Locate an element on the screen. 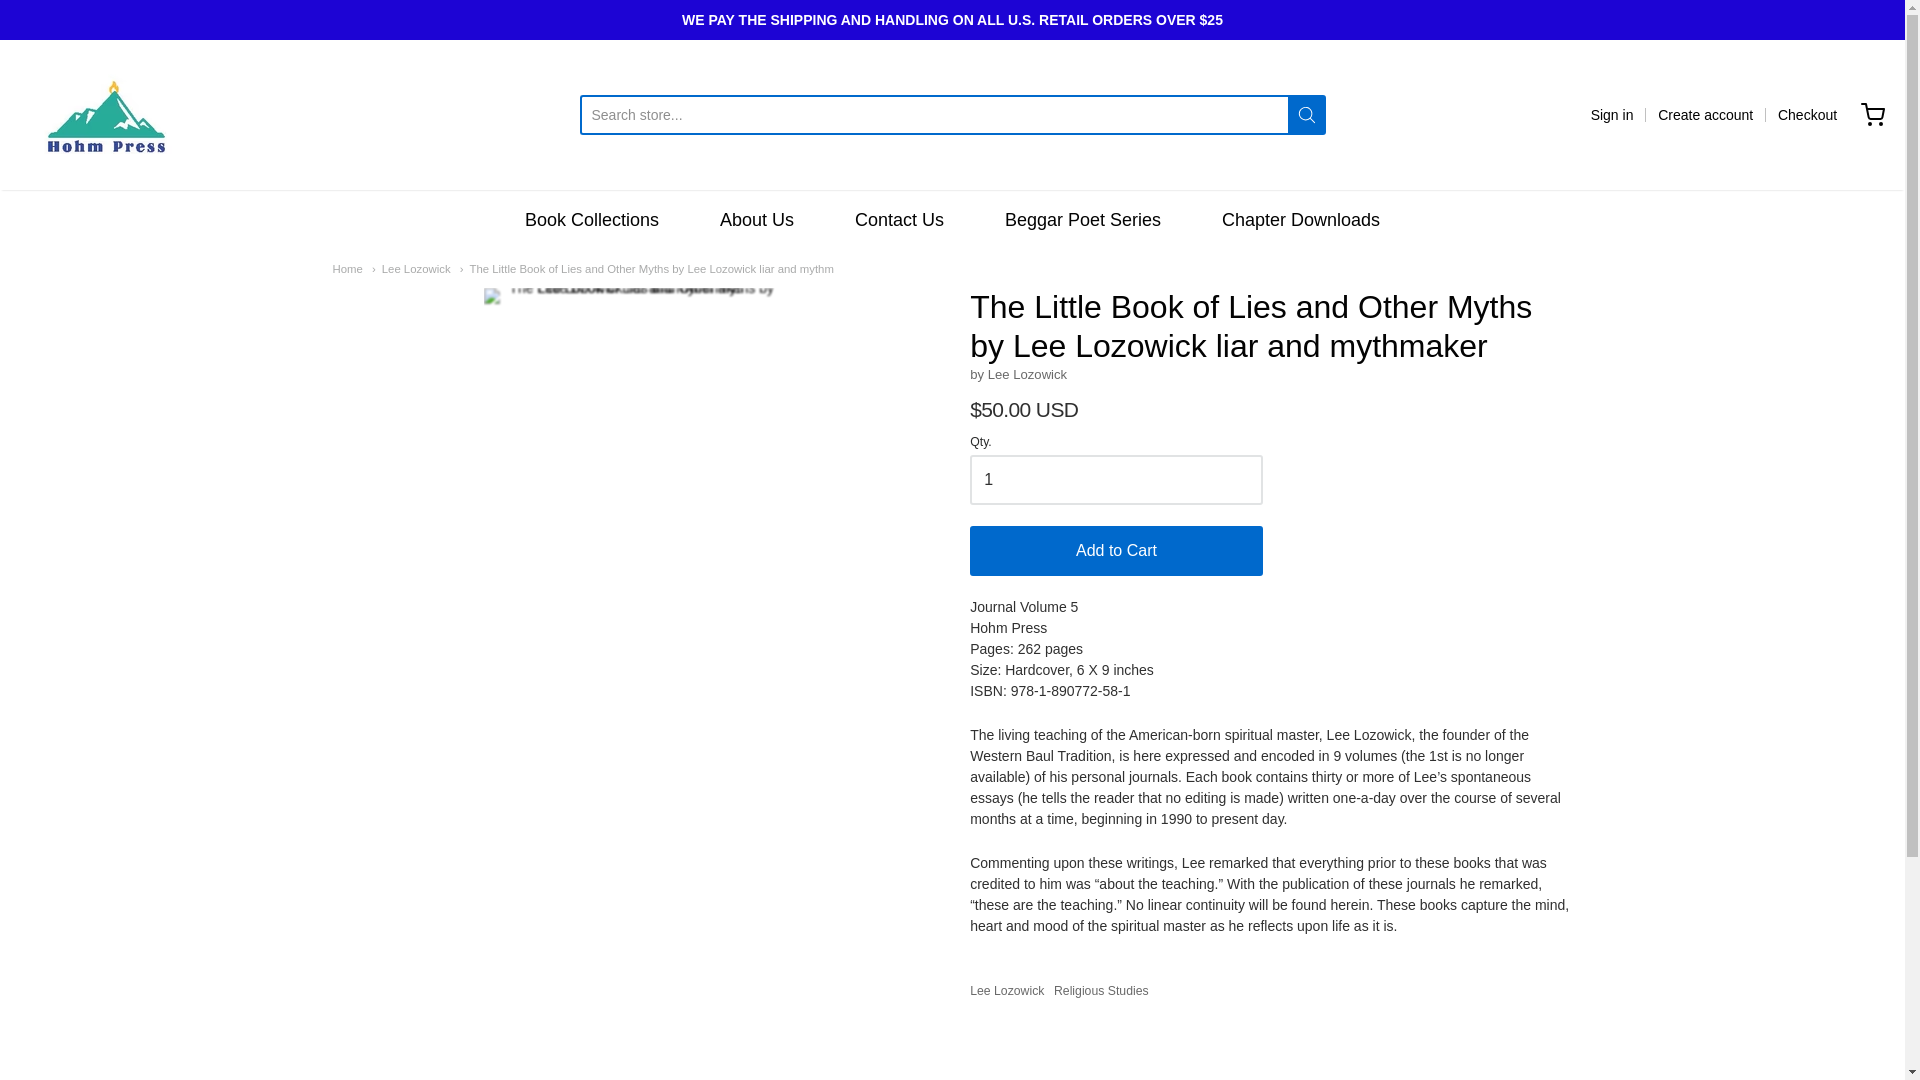  Sign in is located at coordinates (1612, 114).